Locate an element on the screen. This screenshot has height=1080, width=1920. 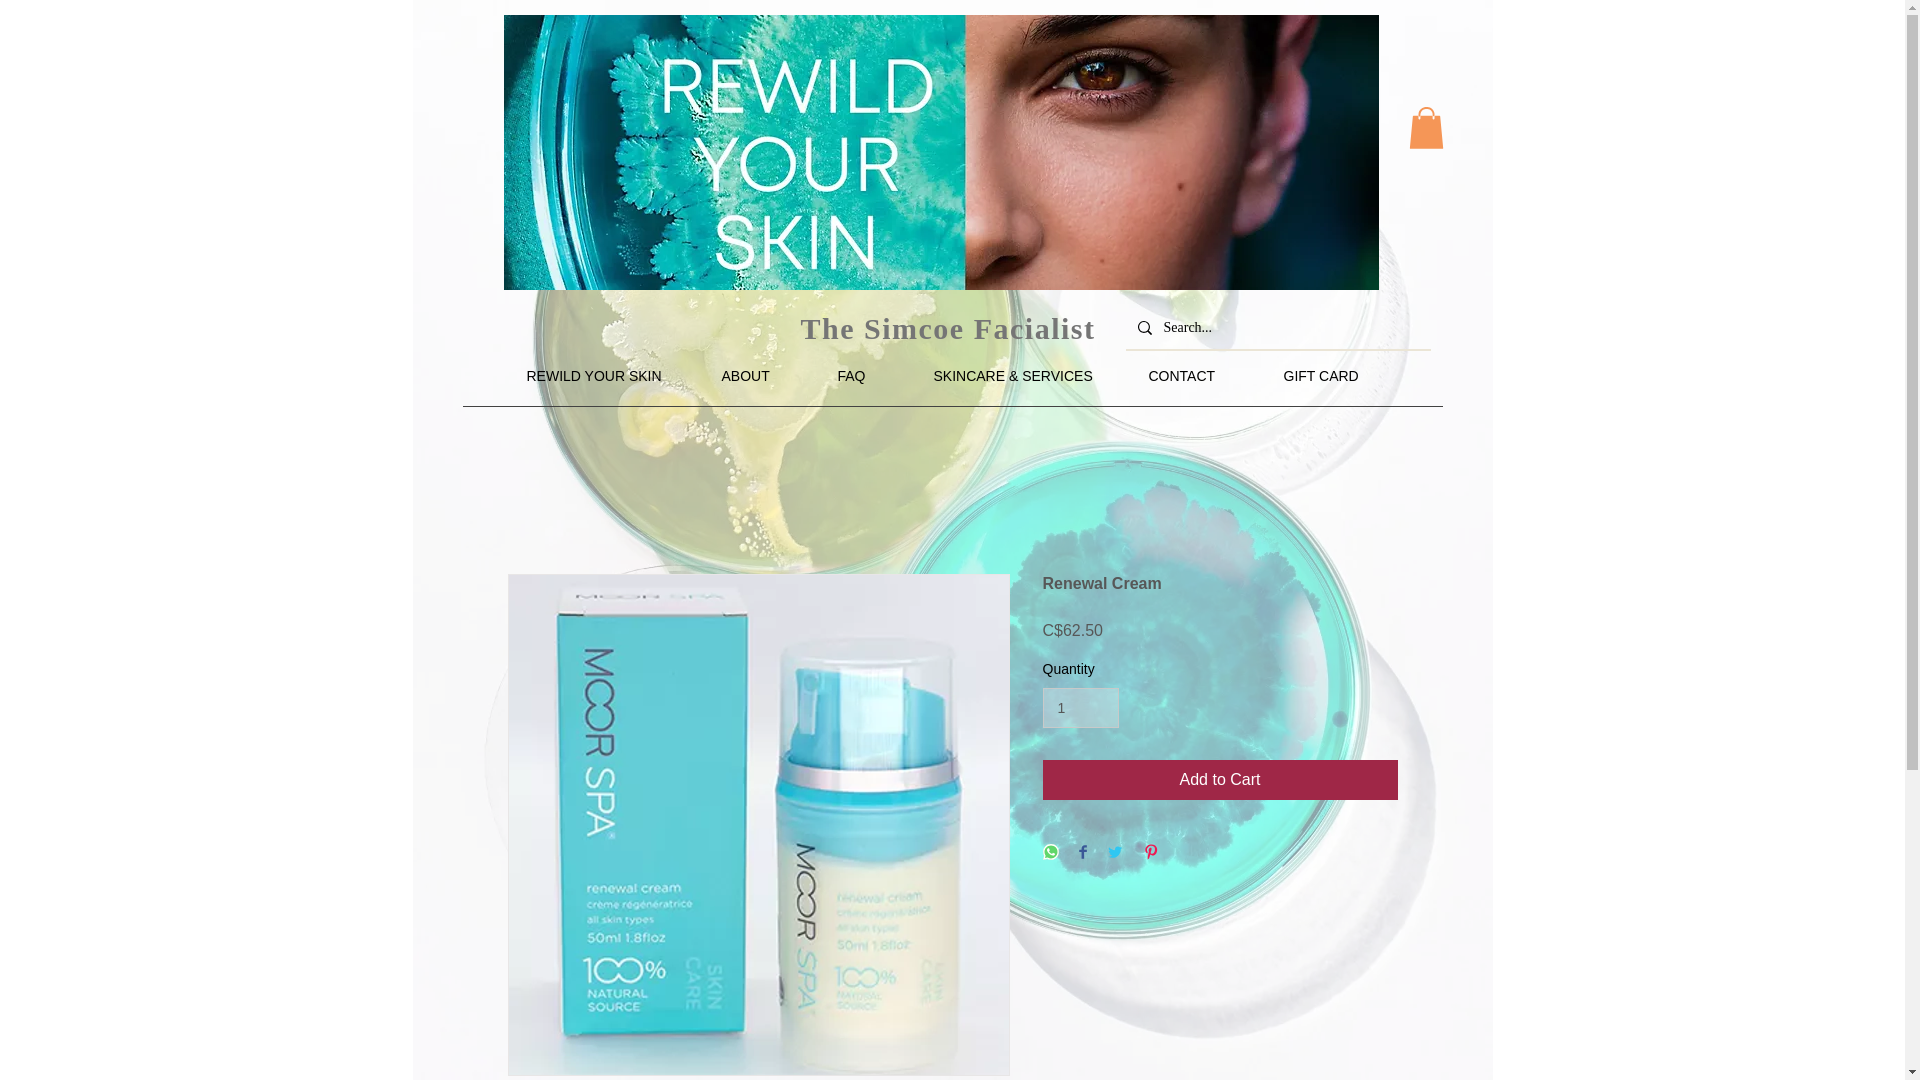
Add to Cart is located at coordinates (1220, 780).